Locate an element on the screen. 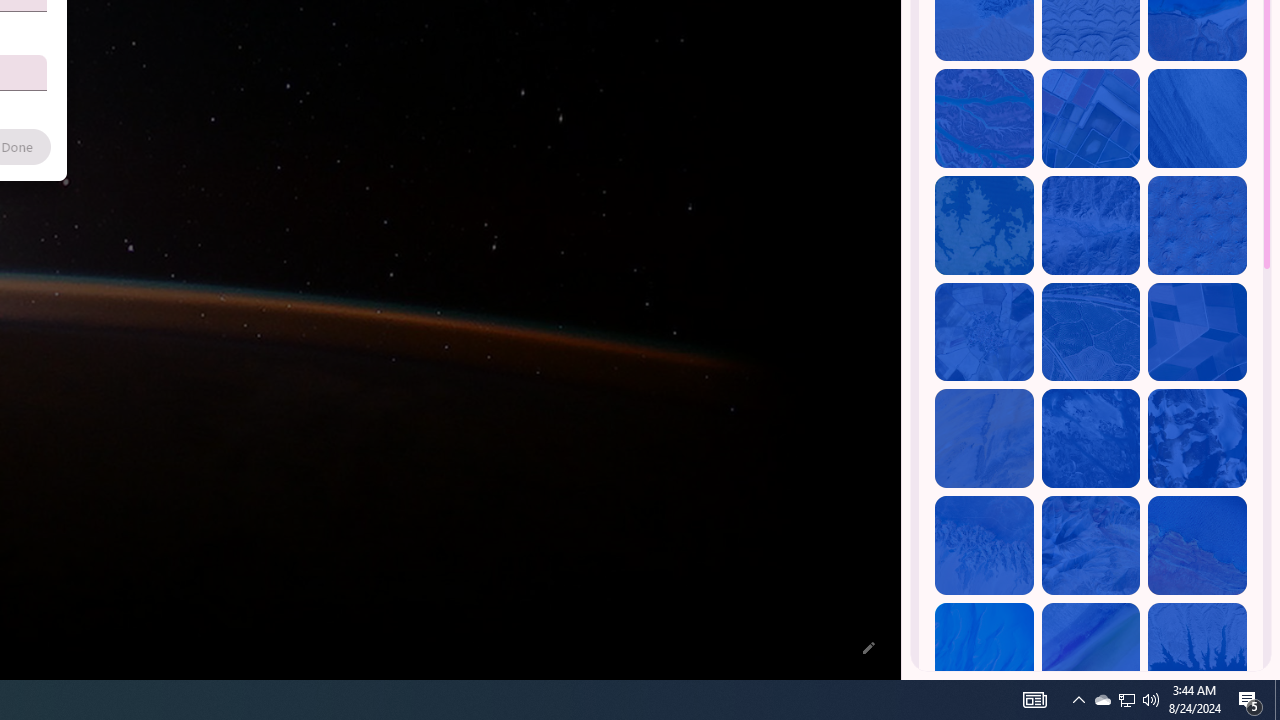  Hainan, China is located at coordinates (1197, 652).